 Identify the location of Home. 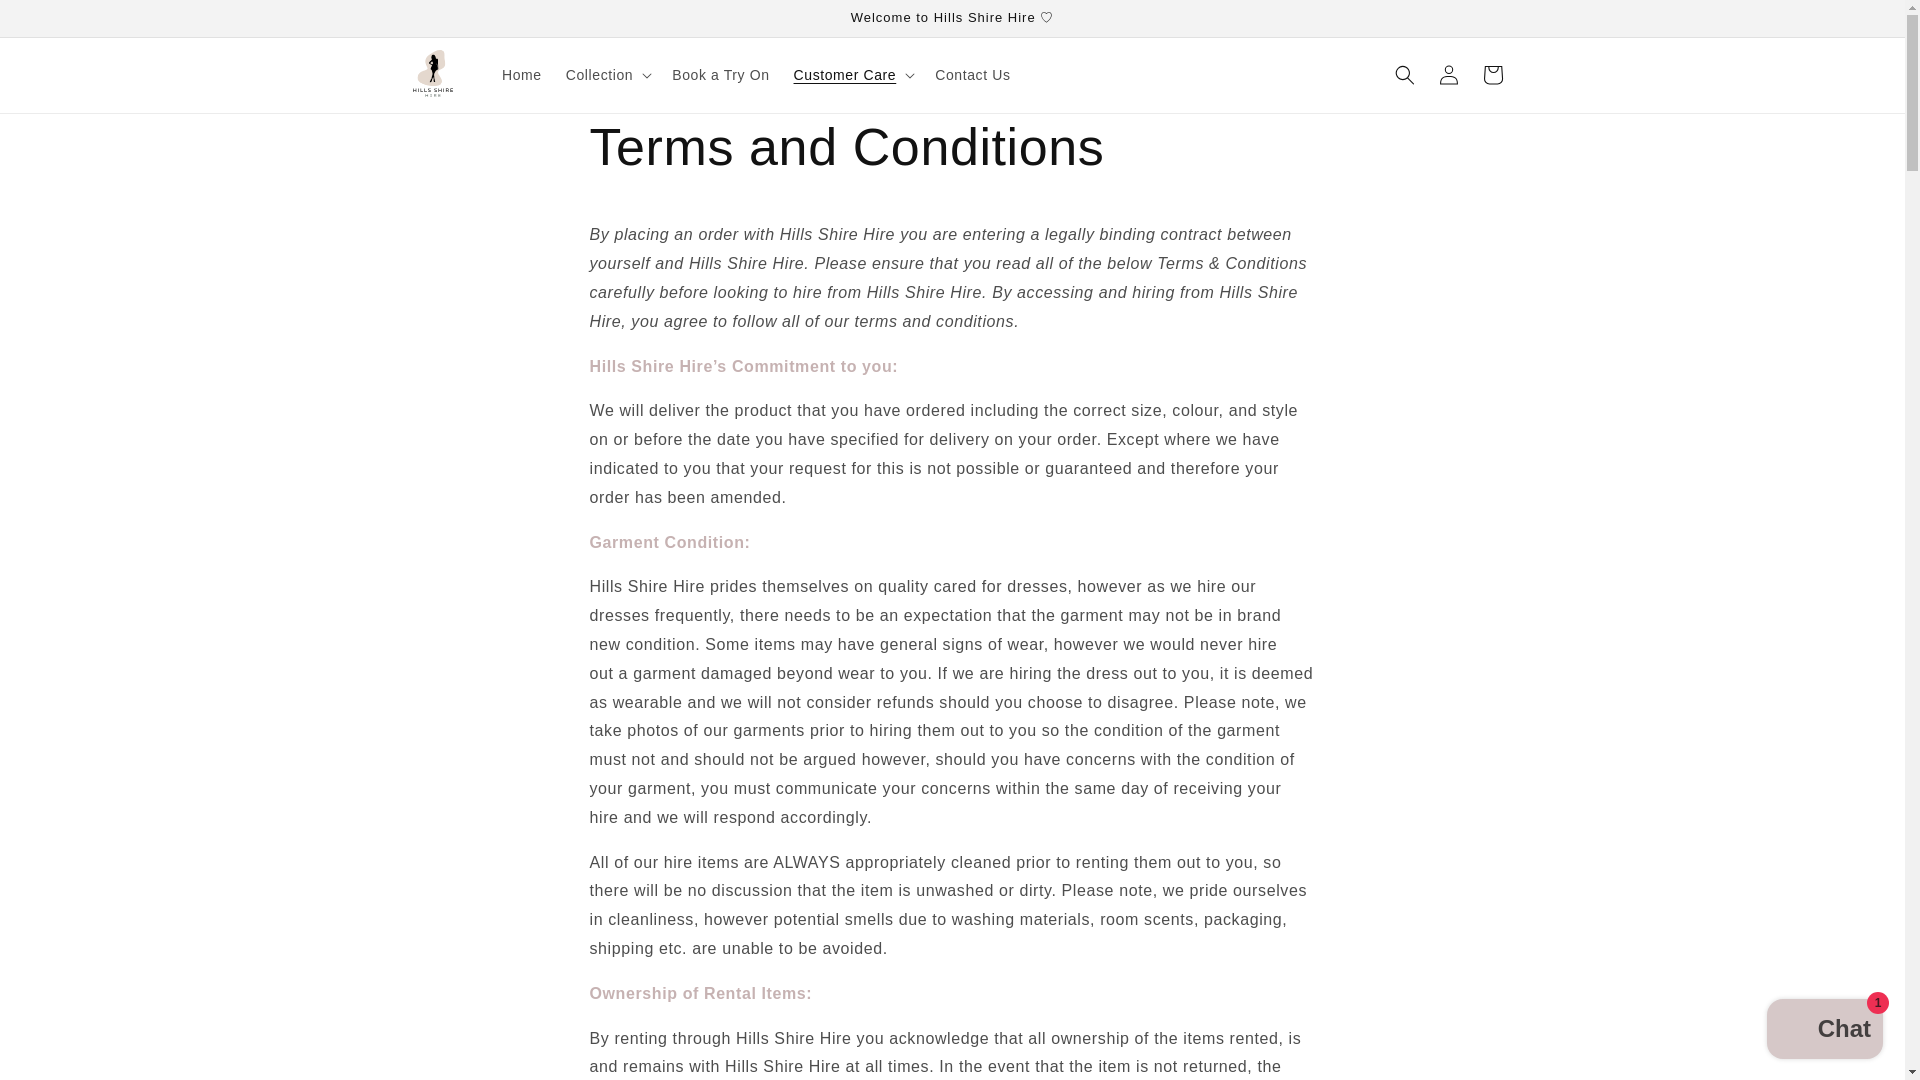
(522, 75).